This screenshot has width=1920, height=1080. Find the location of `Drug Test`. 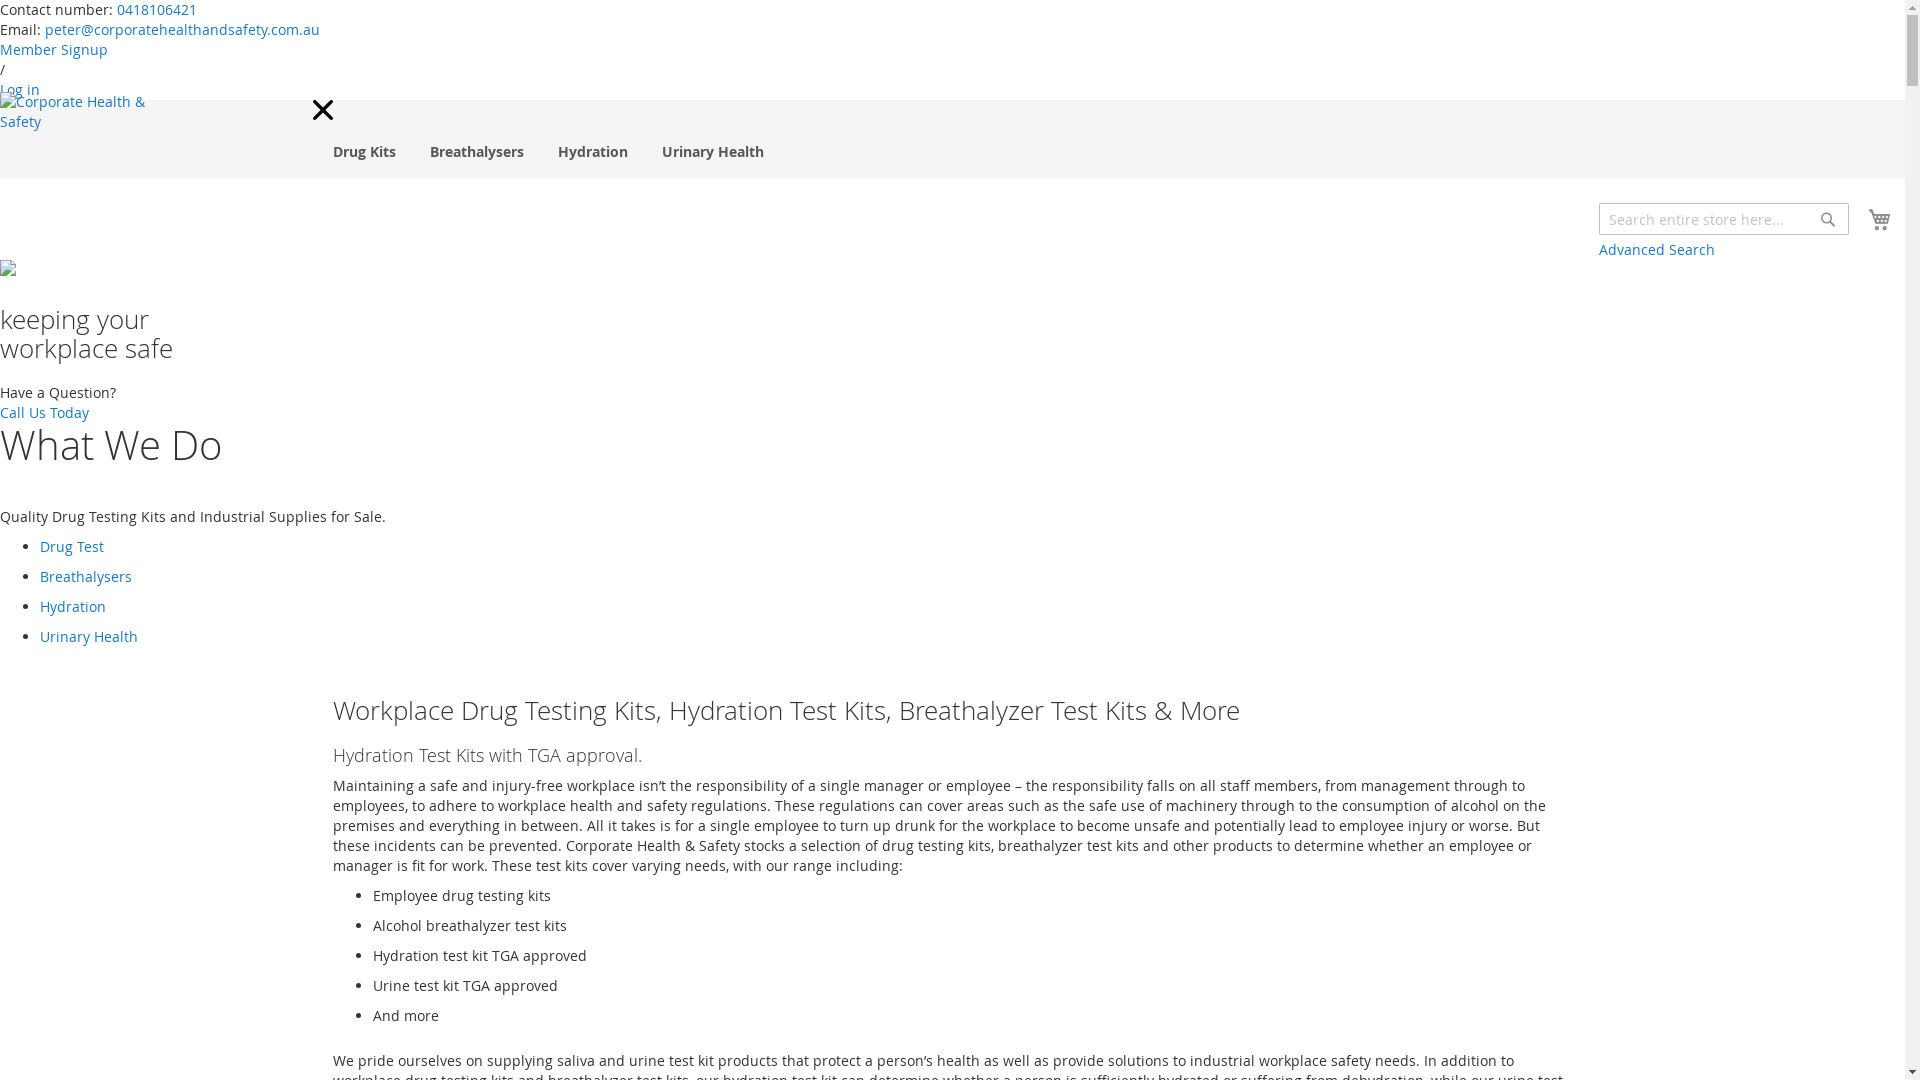

Drug Test is located at coordinates (72, 546).